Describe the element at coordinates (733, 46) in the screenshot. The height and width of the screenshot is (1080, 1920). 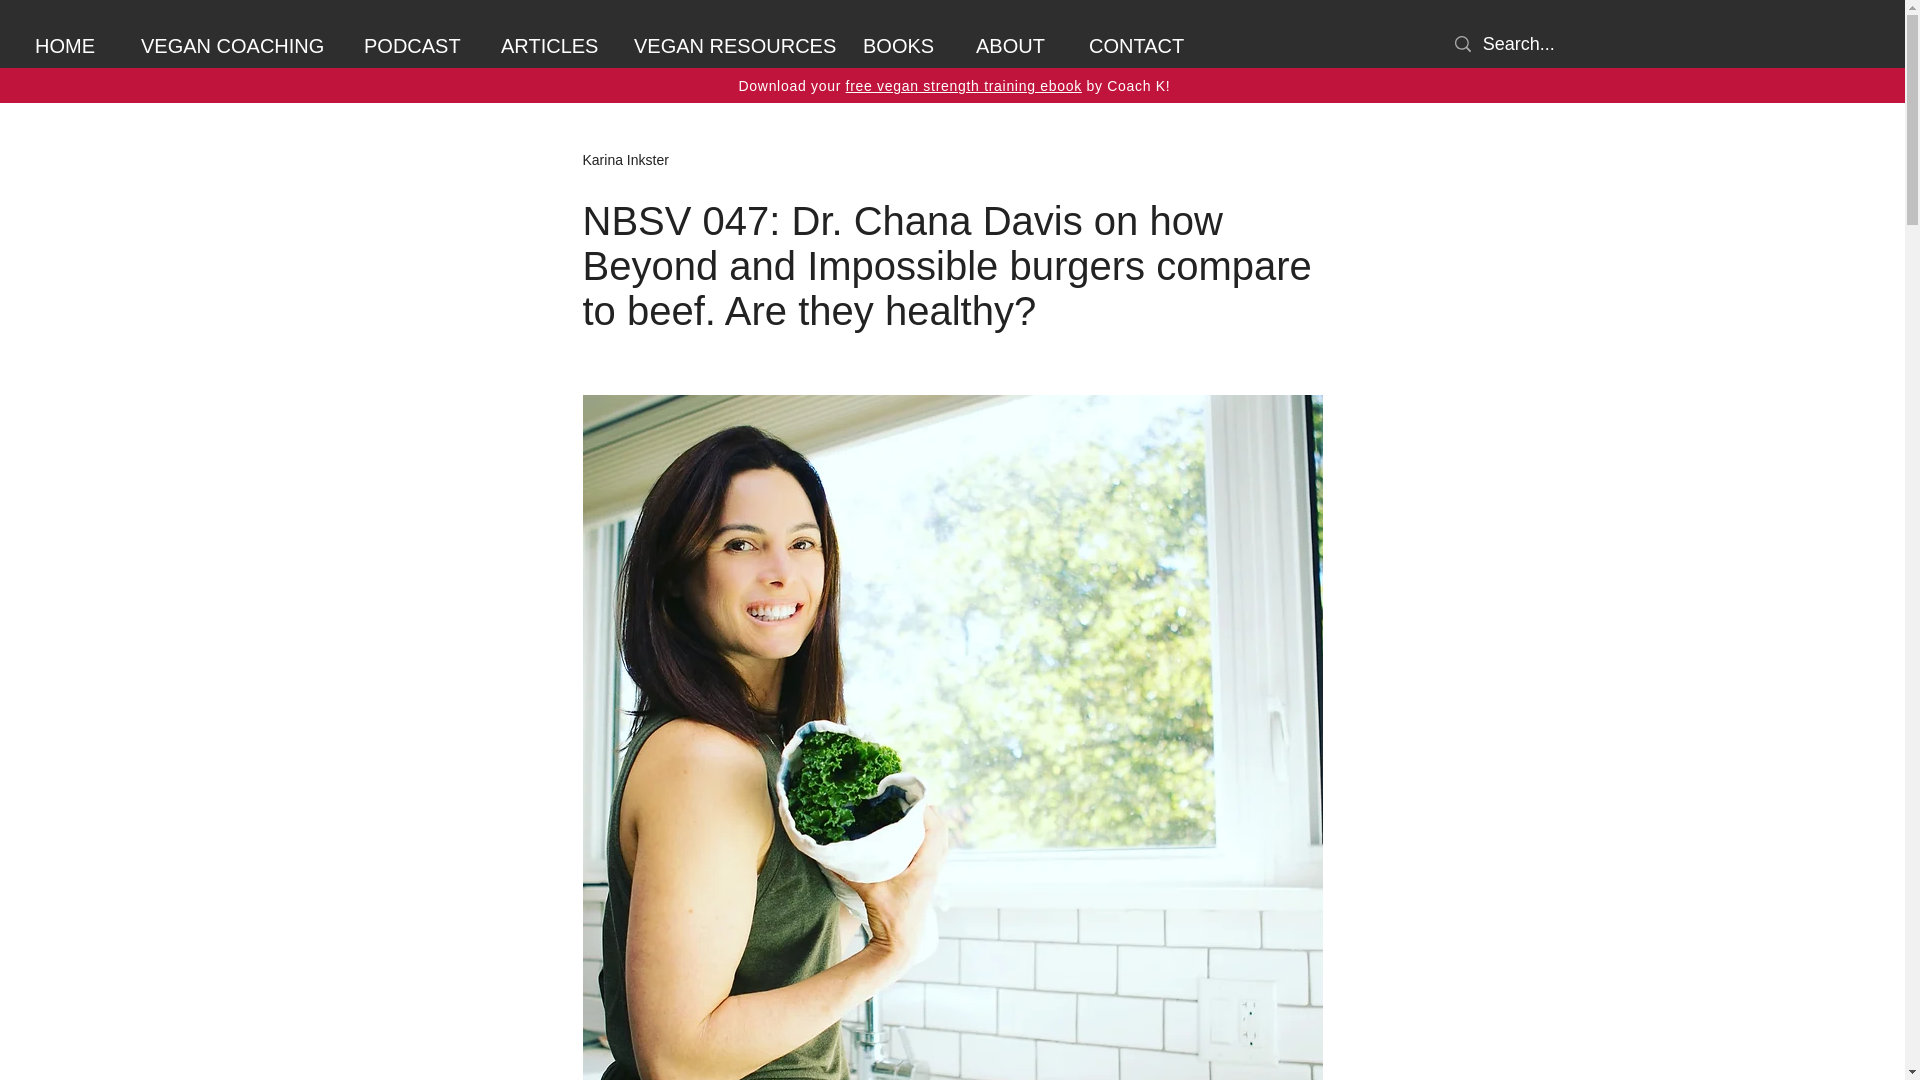
I see `VEGAN RESOURCES` at that location.